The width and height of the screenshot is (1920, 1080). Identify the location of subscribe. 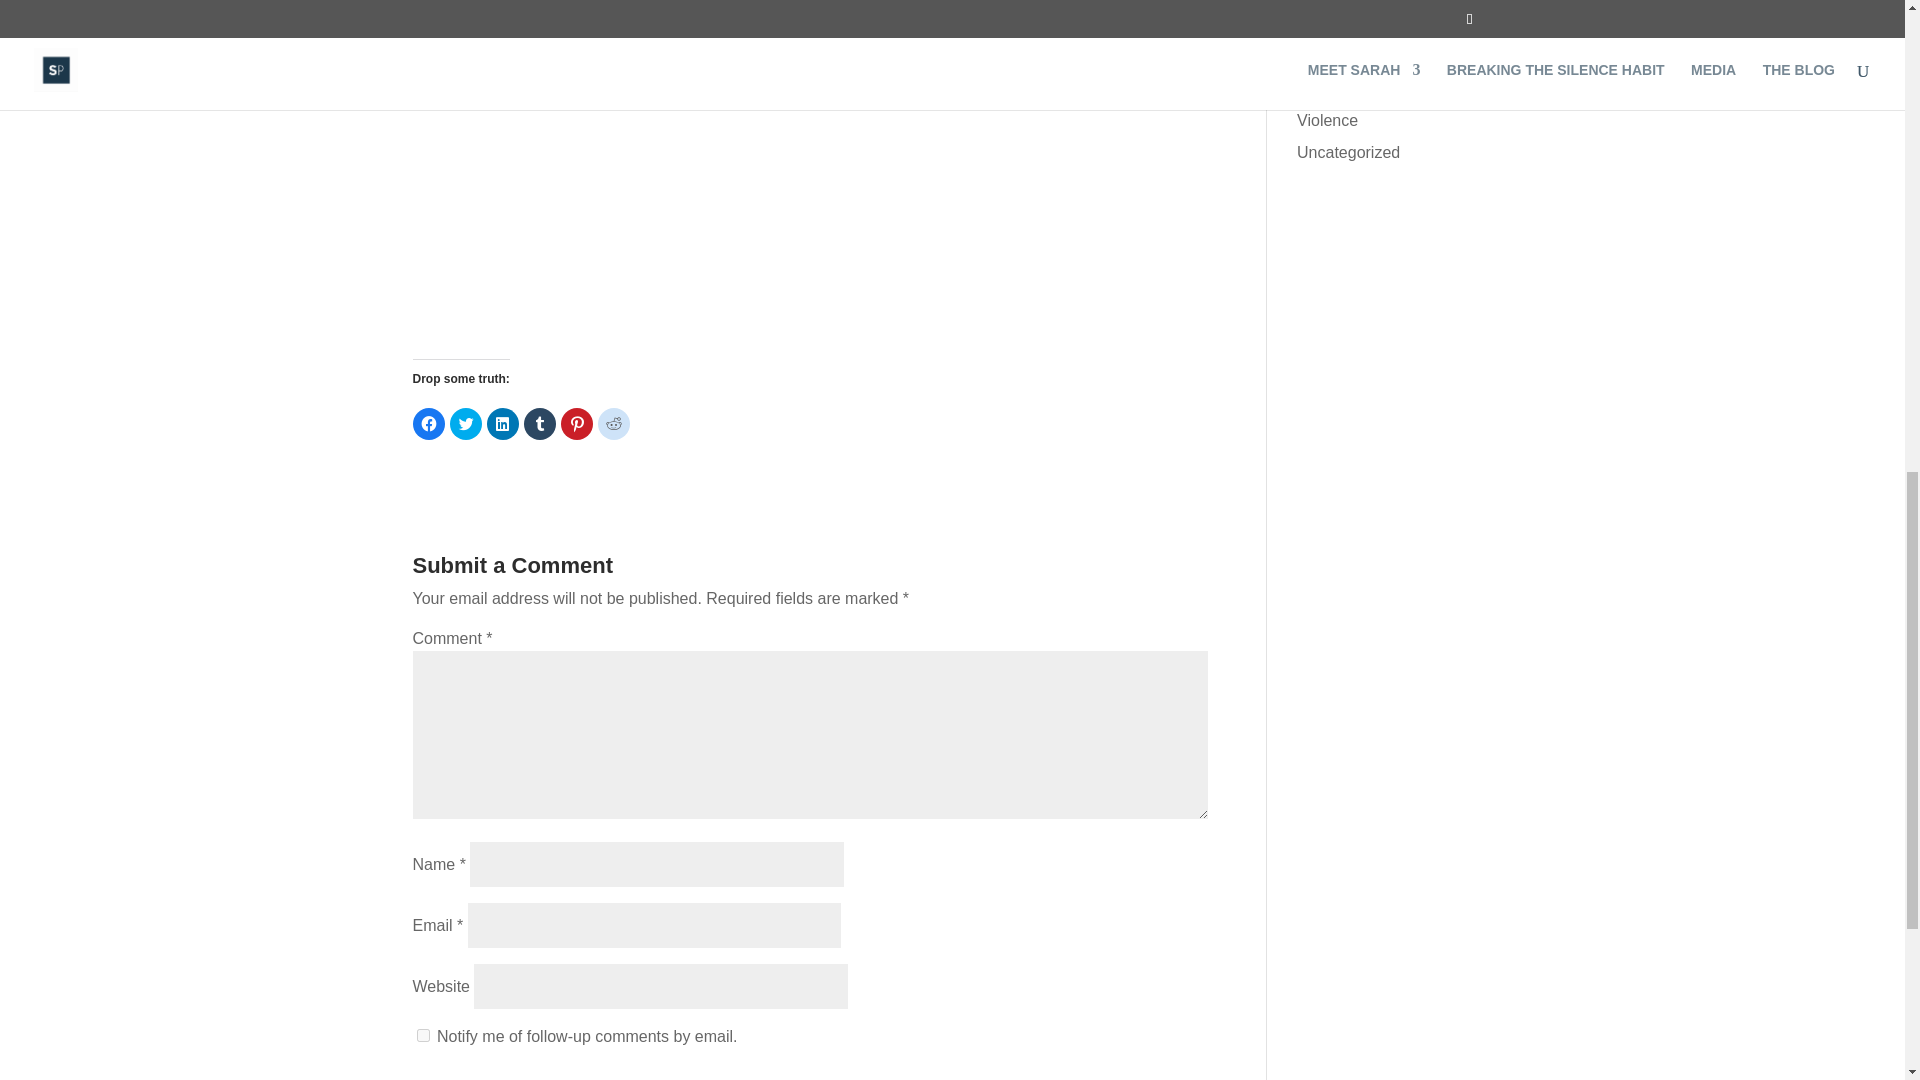
(422, 1036).